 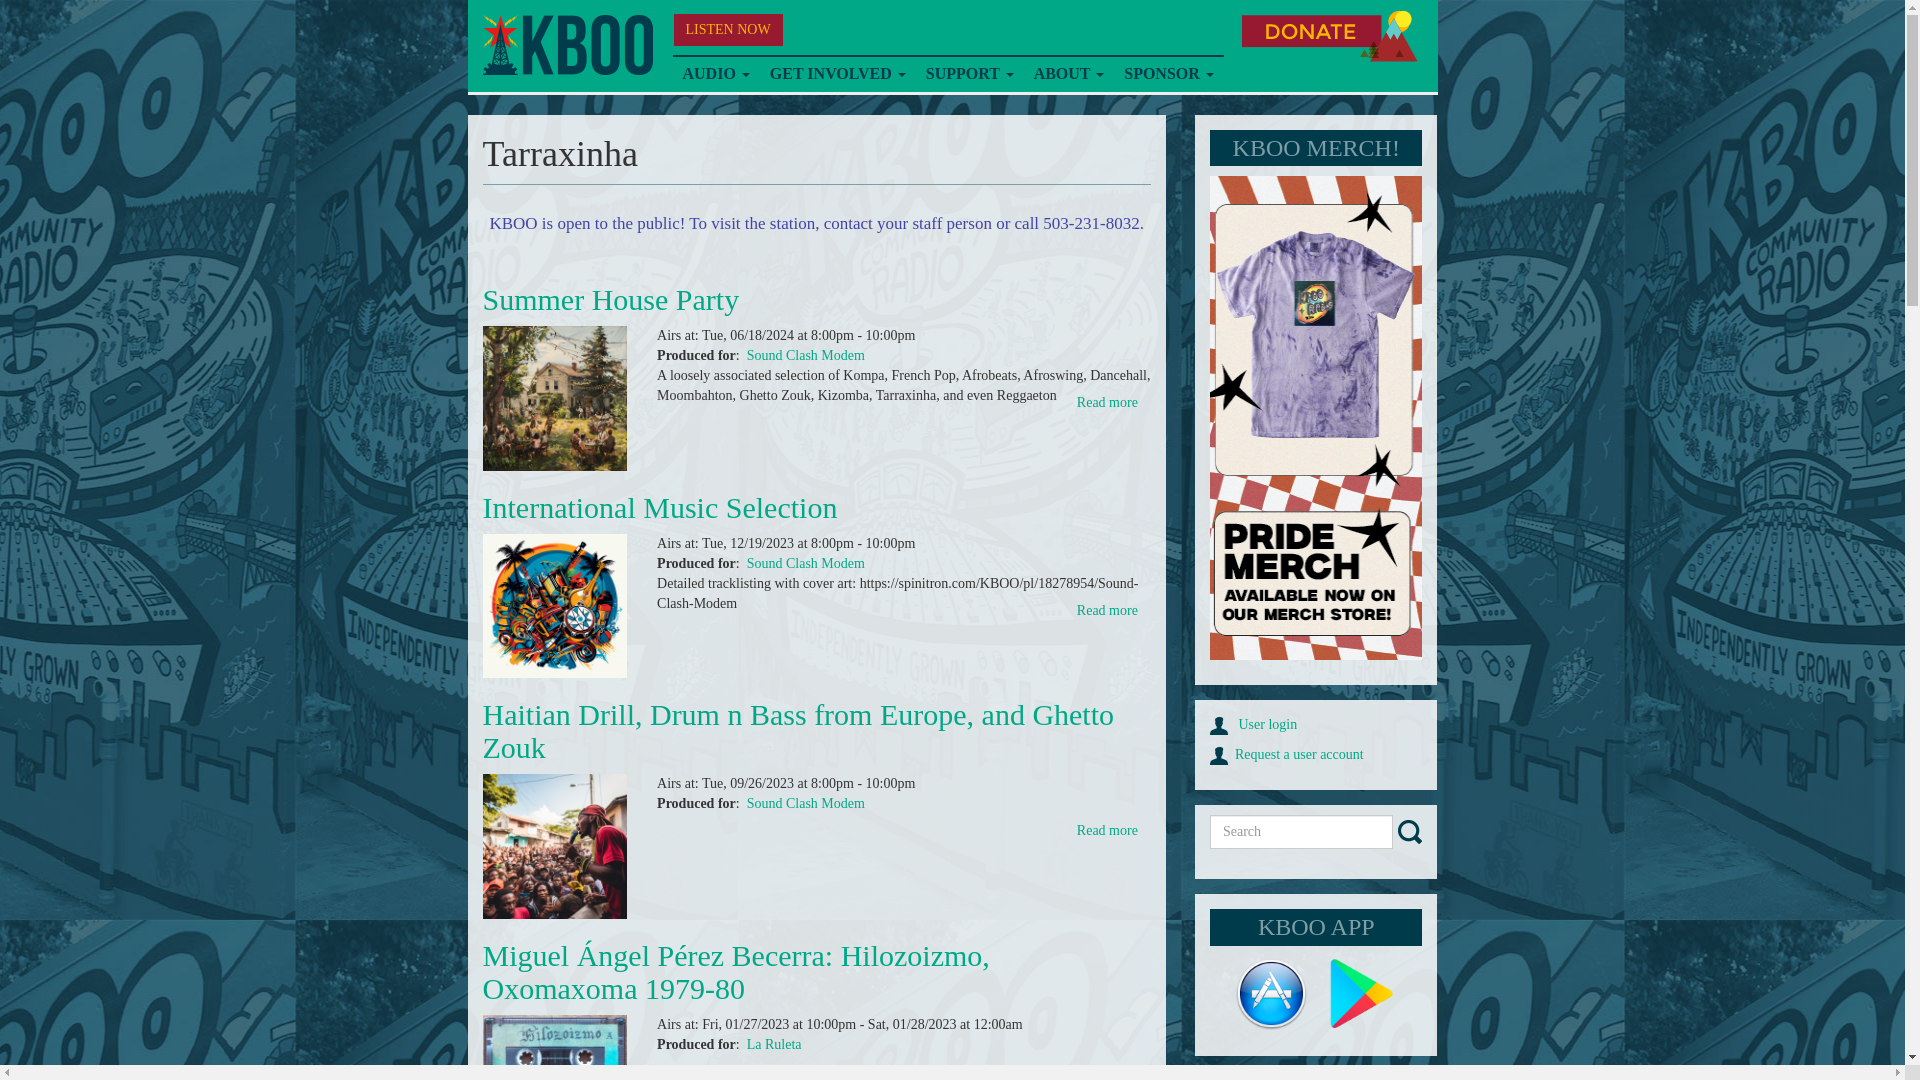 I want to click on SUPPORT, so click(x=969, y=74).